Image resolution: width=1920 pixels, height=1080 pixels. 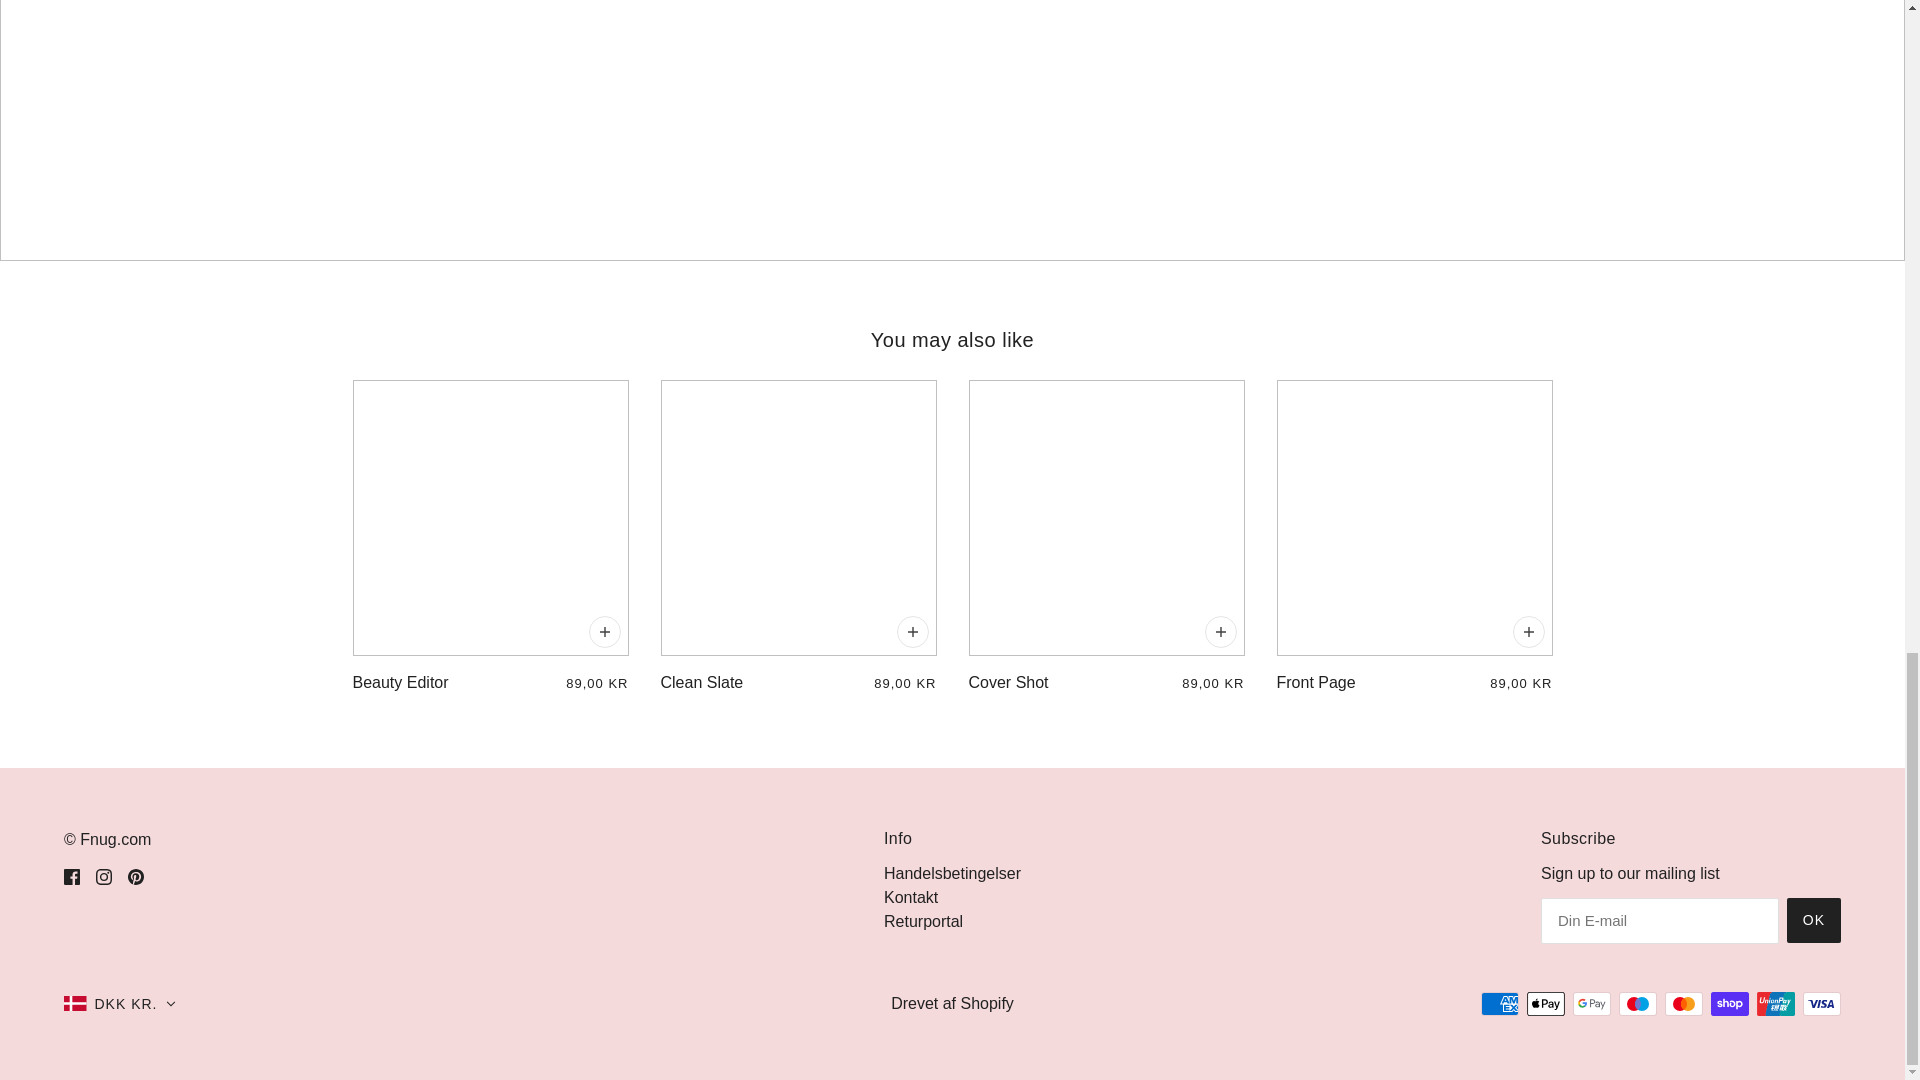 I want to click on Returportal, so click(x=923, y=920).